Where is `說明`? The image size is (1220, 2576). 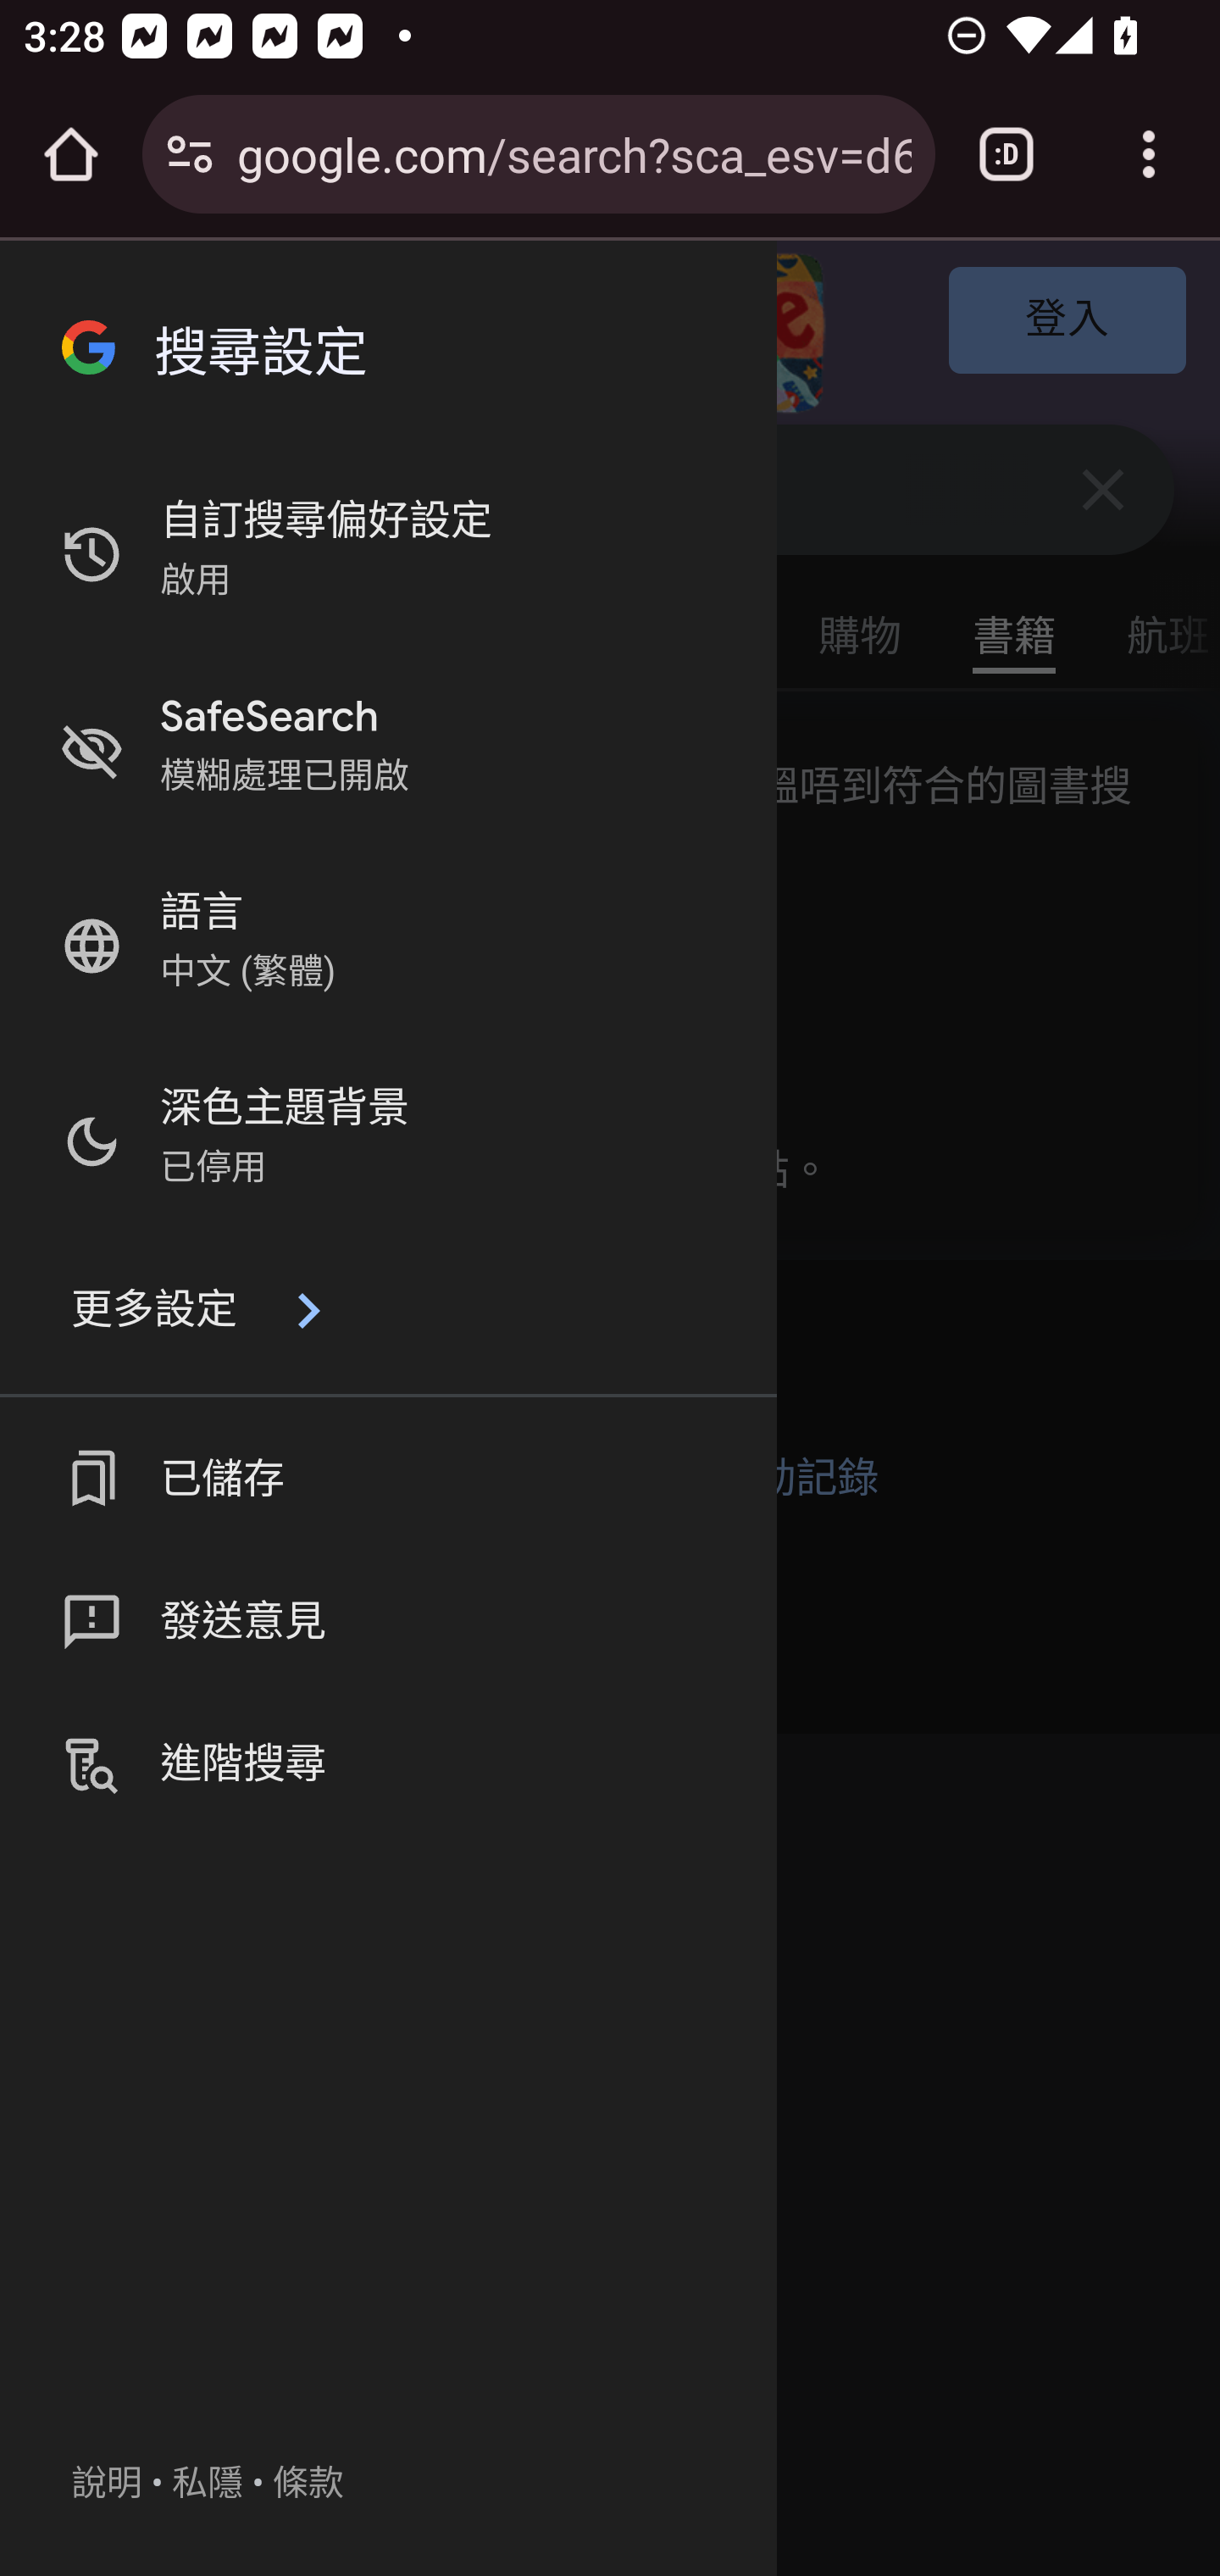 說明 is located at coordinates (107, 2484).